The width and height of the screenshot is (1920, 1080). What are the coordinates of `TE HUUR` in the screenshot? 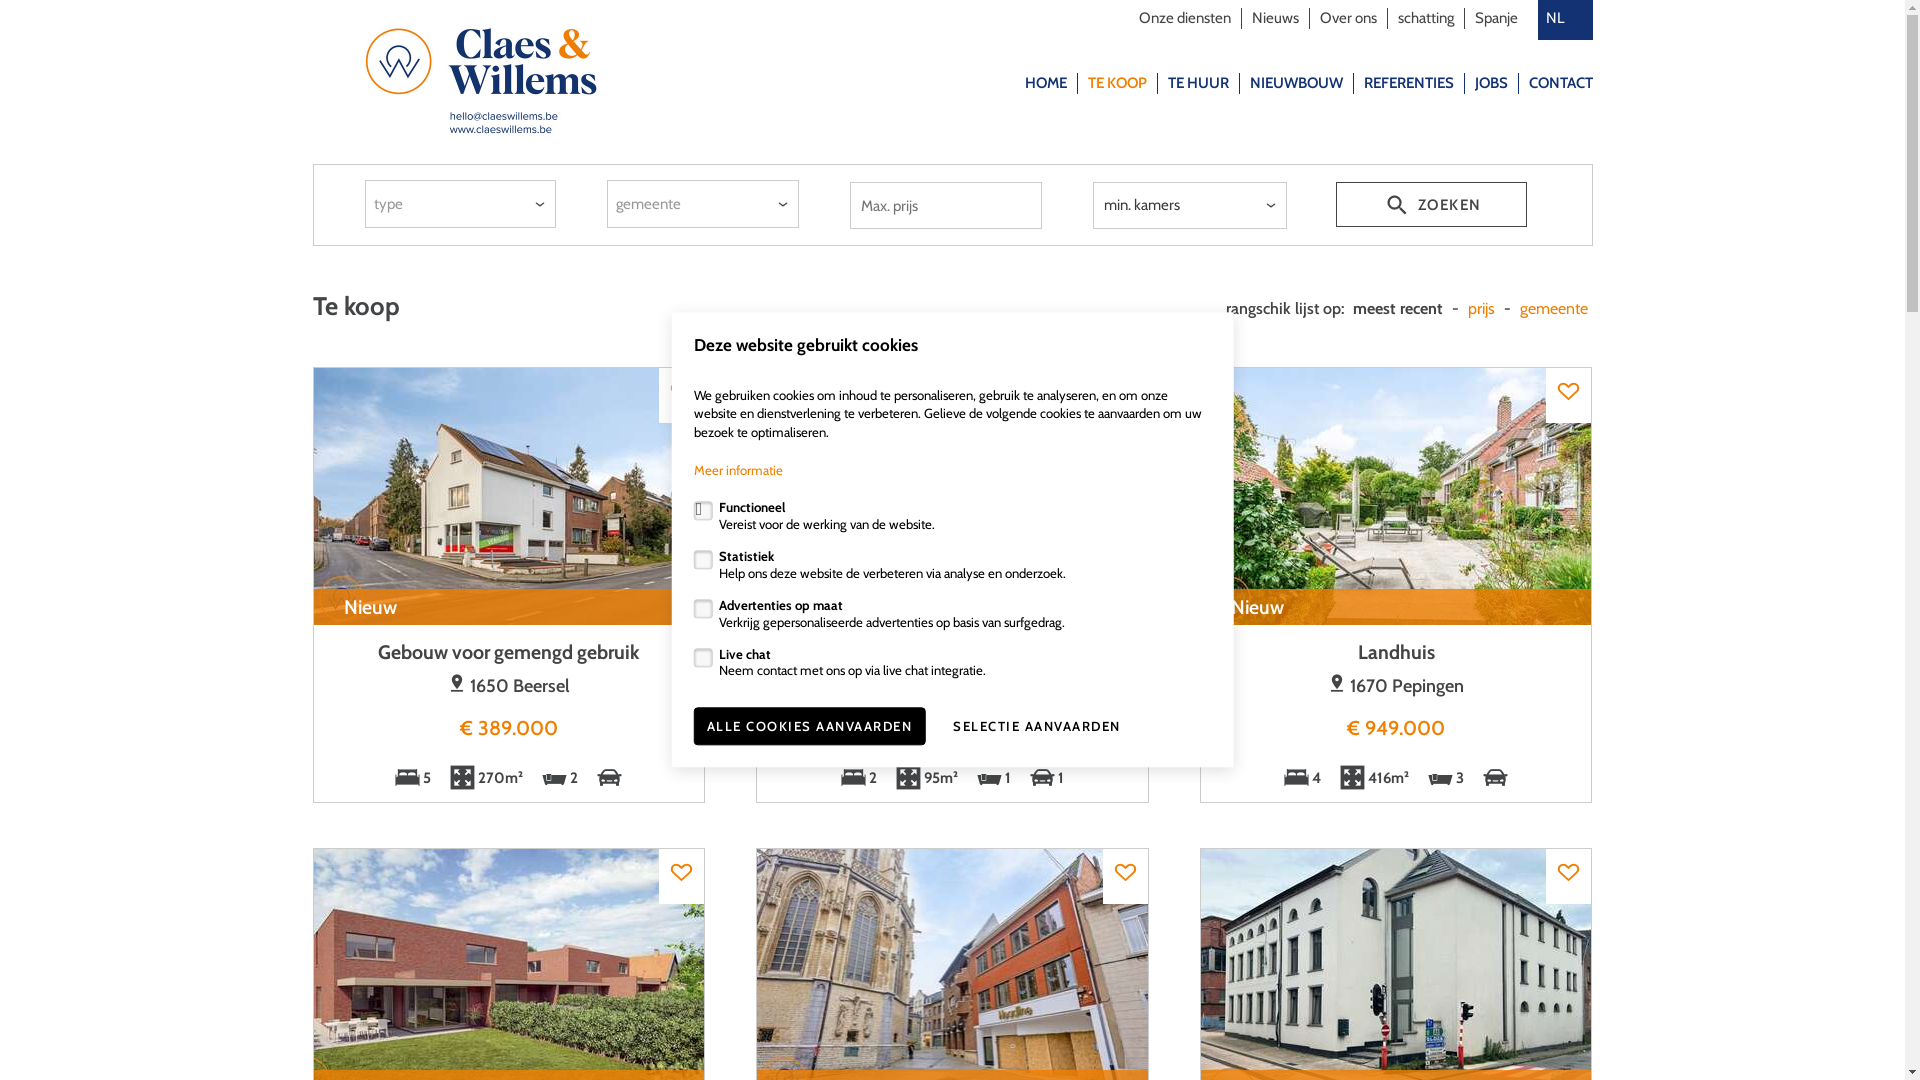 It's located at (1198, 83).